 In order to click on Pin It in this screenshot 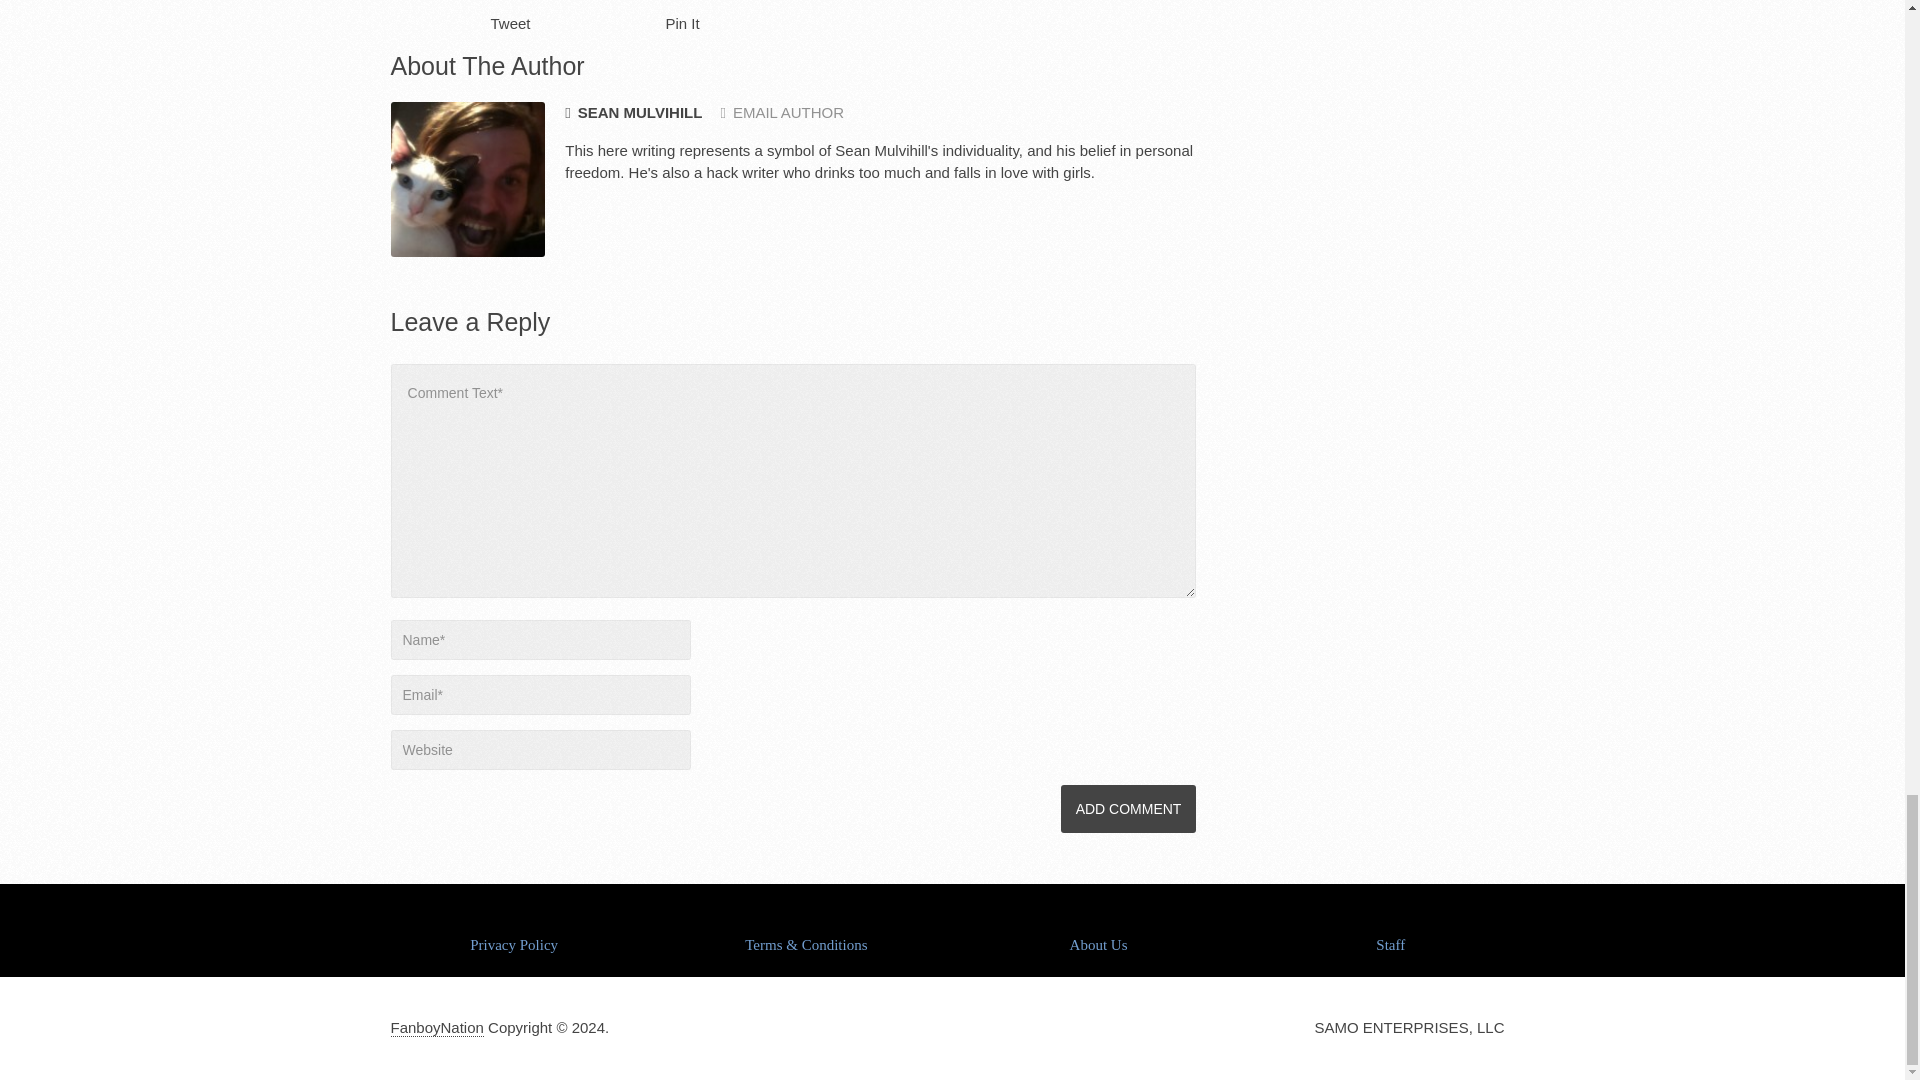, I will do `click(683, 24)`.